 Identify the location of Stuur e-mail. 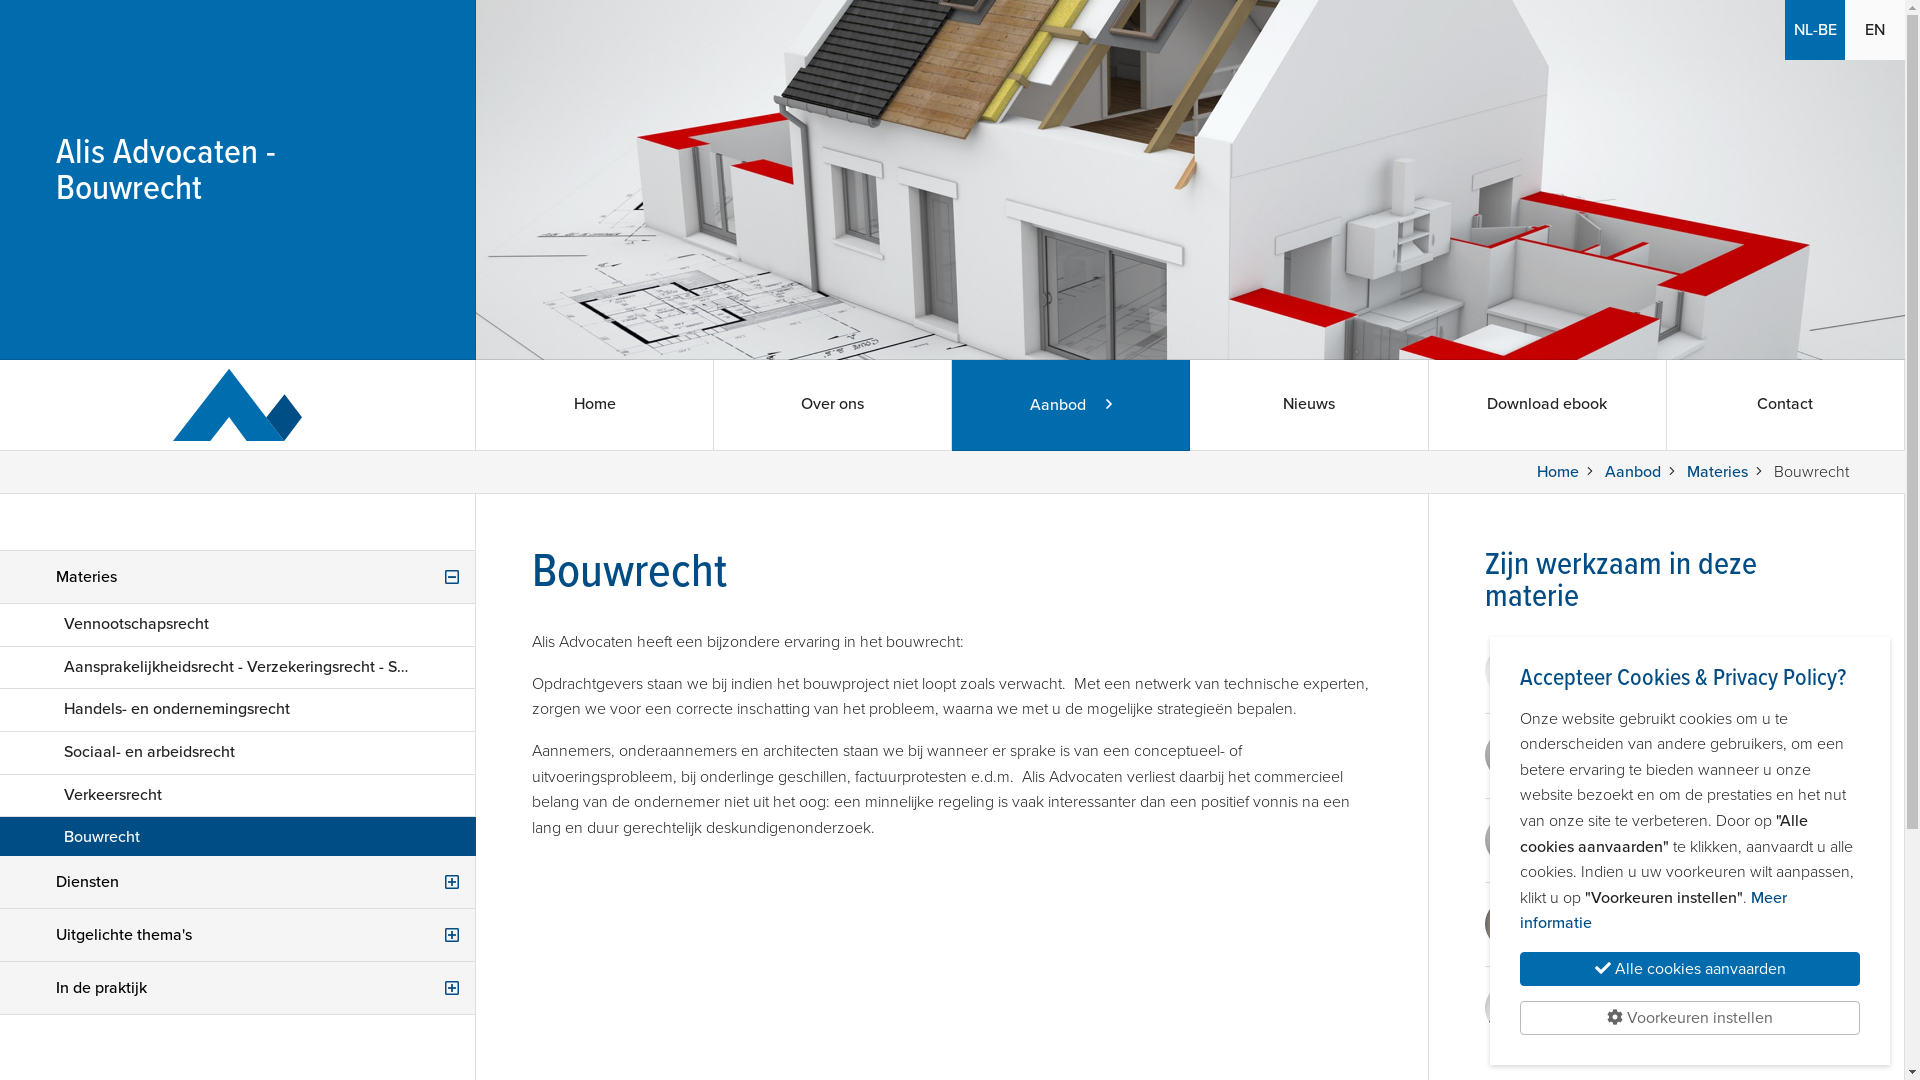
(1602, 852).